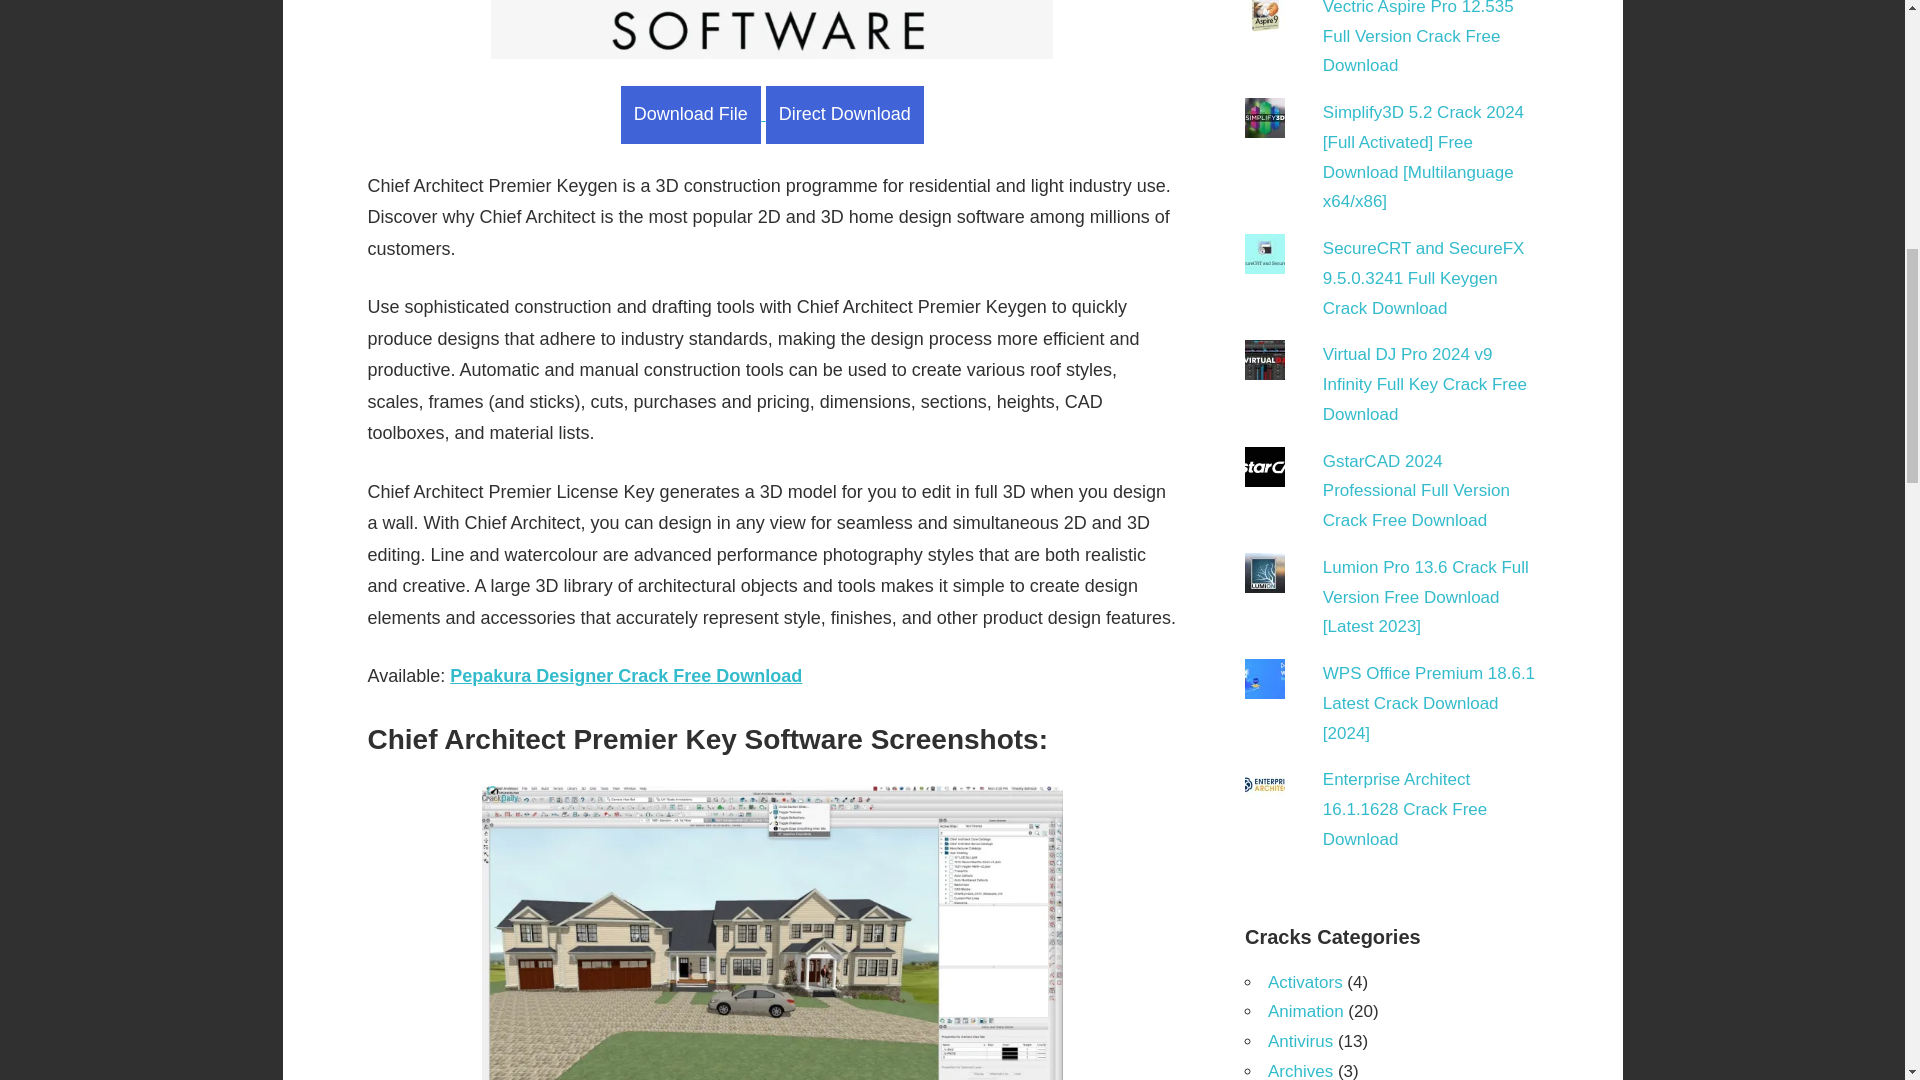  I want to click on Pepakura Designer Crack Free Download, so click(626, 676).